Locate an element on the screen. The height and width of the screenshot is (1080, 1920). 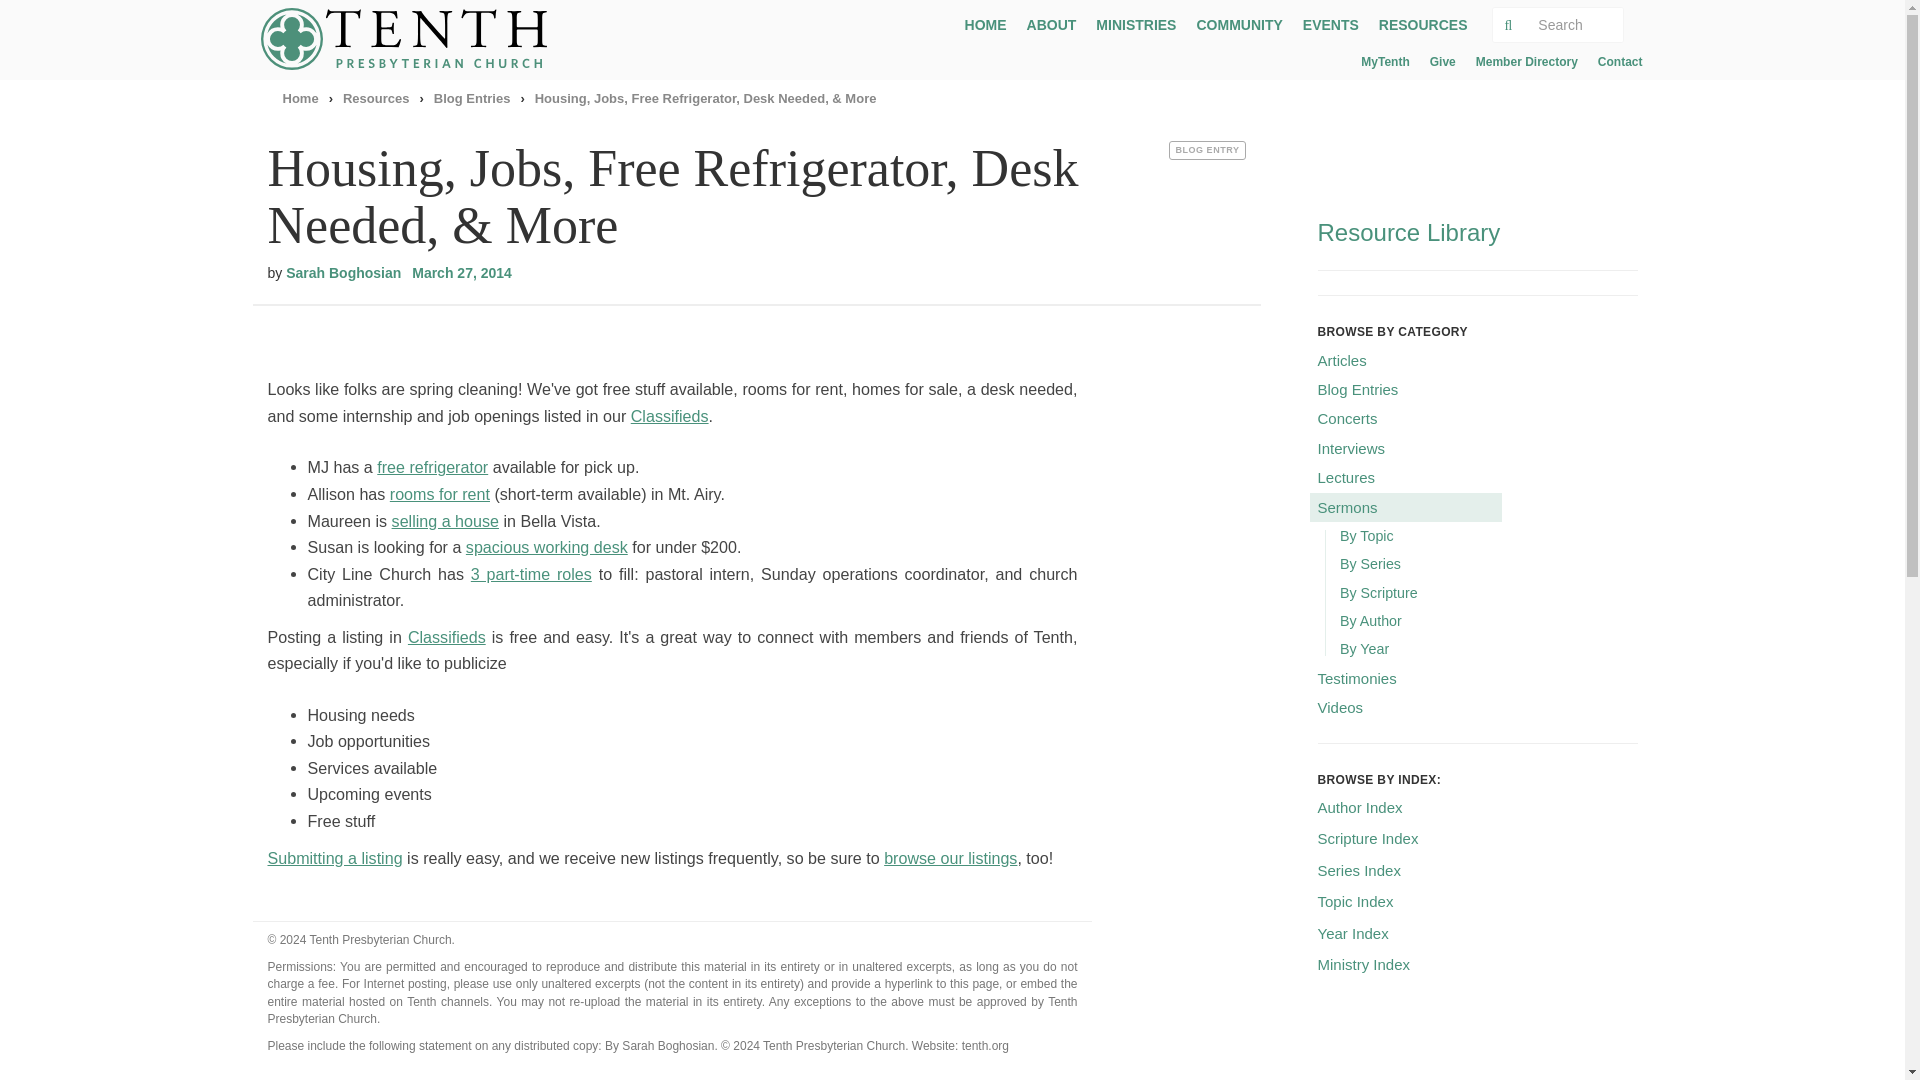
Home is located at coordinates (300, 98).